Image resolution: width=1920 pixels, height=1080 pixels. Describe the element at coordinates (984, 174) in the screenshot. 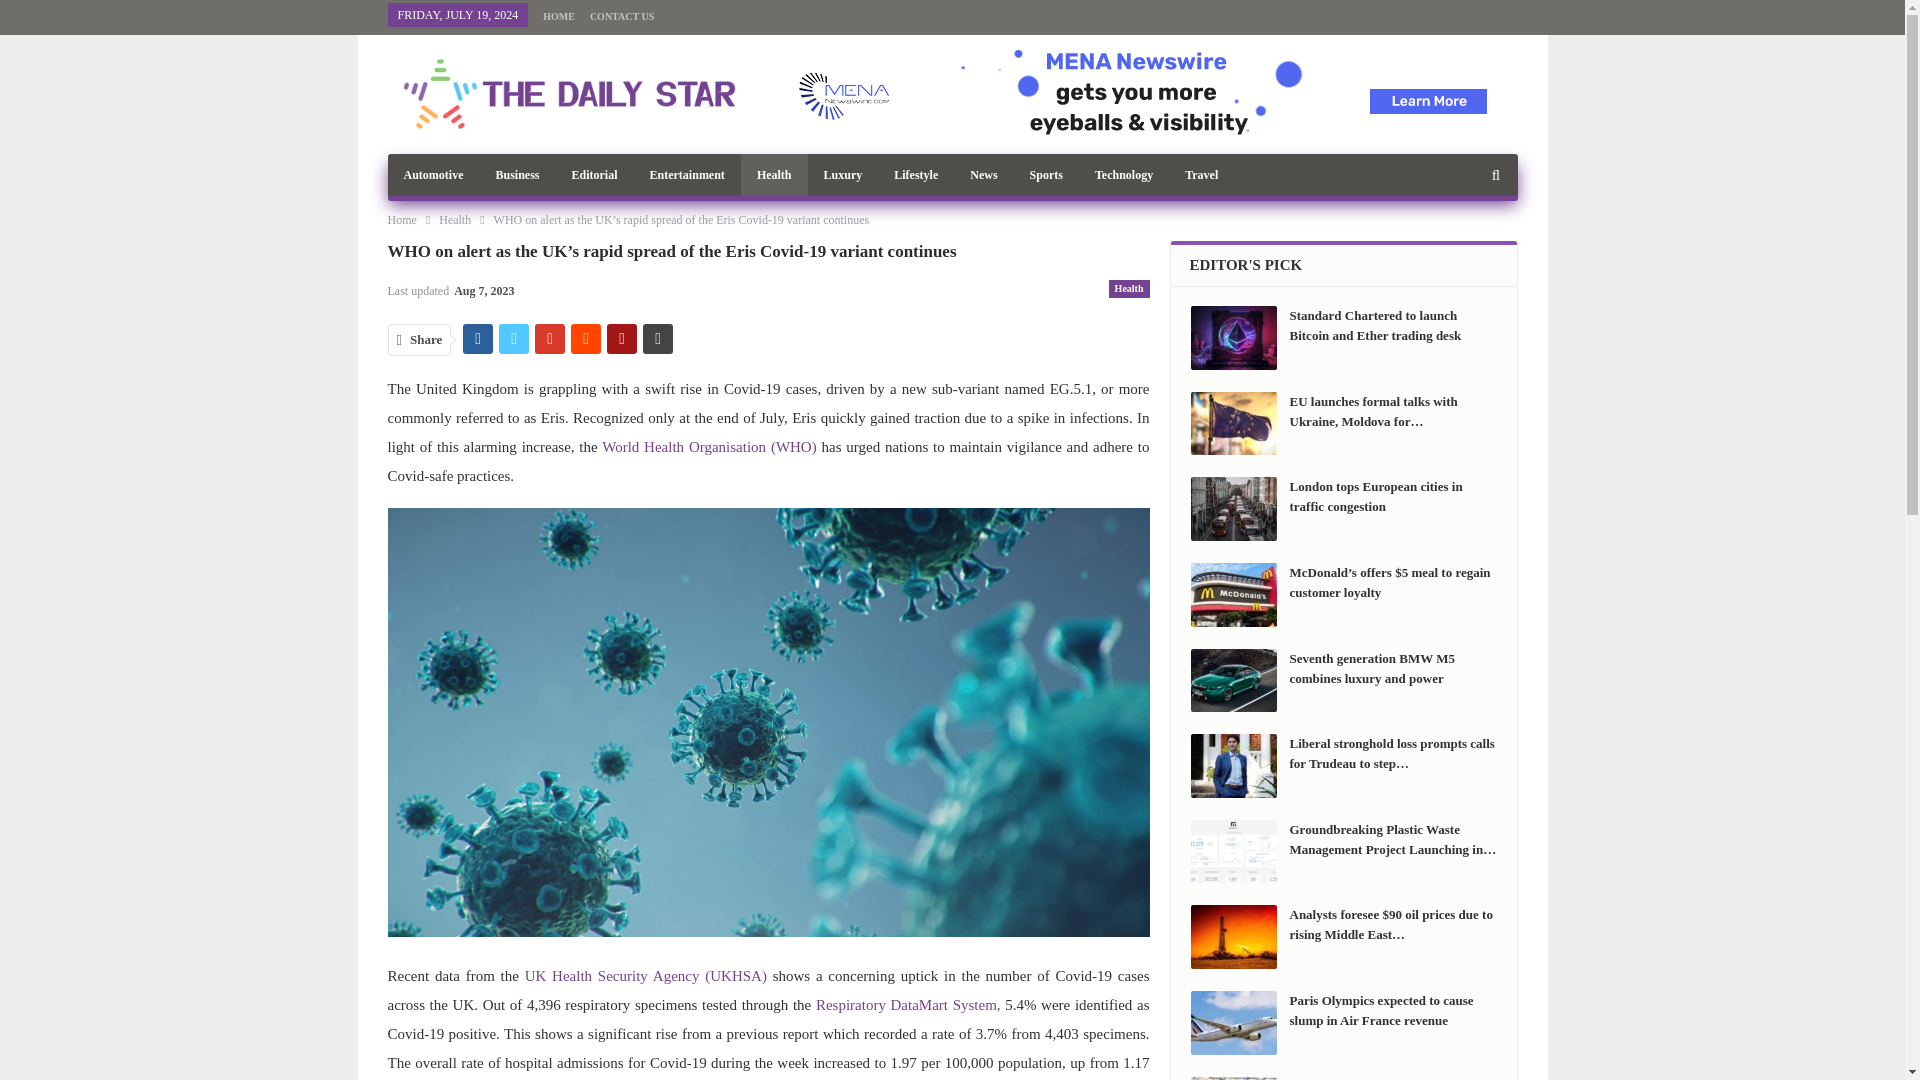

I see `News` at that location.